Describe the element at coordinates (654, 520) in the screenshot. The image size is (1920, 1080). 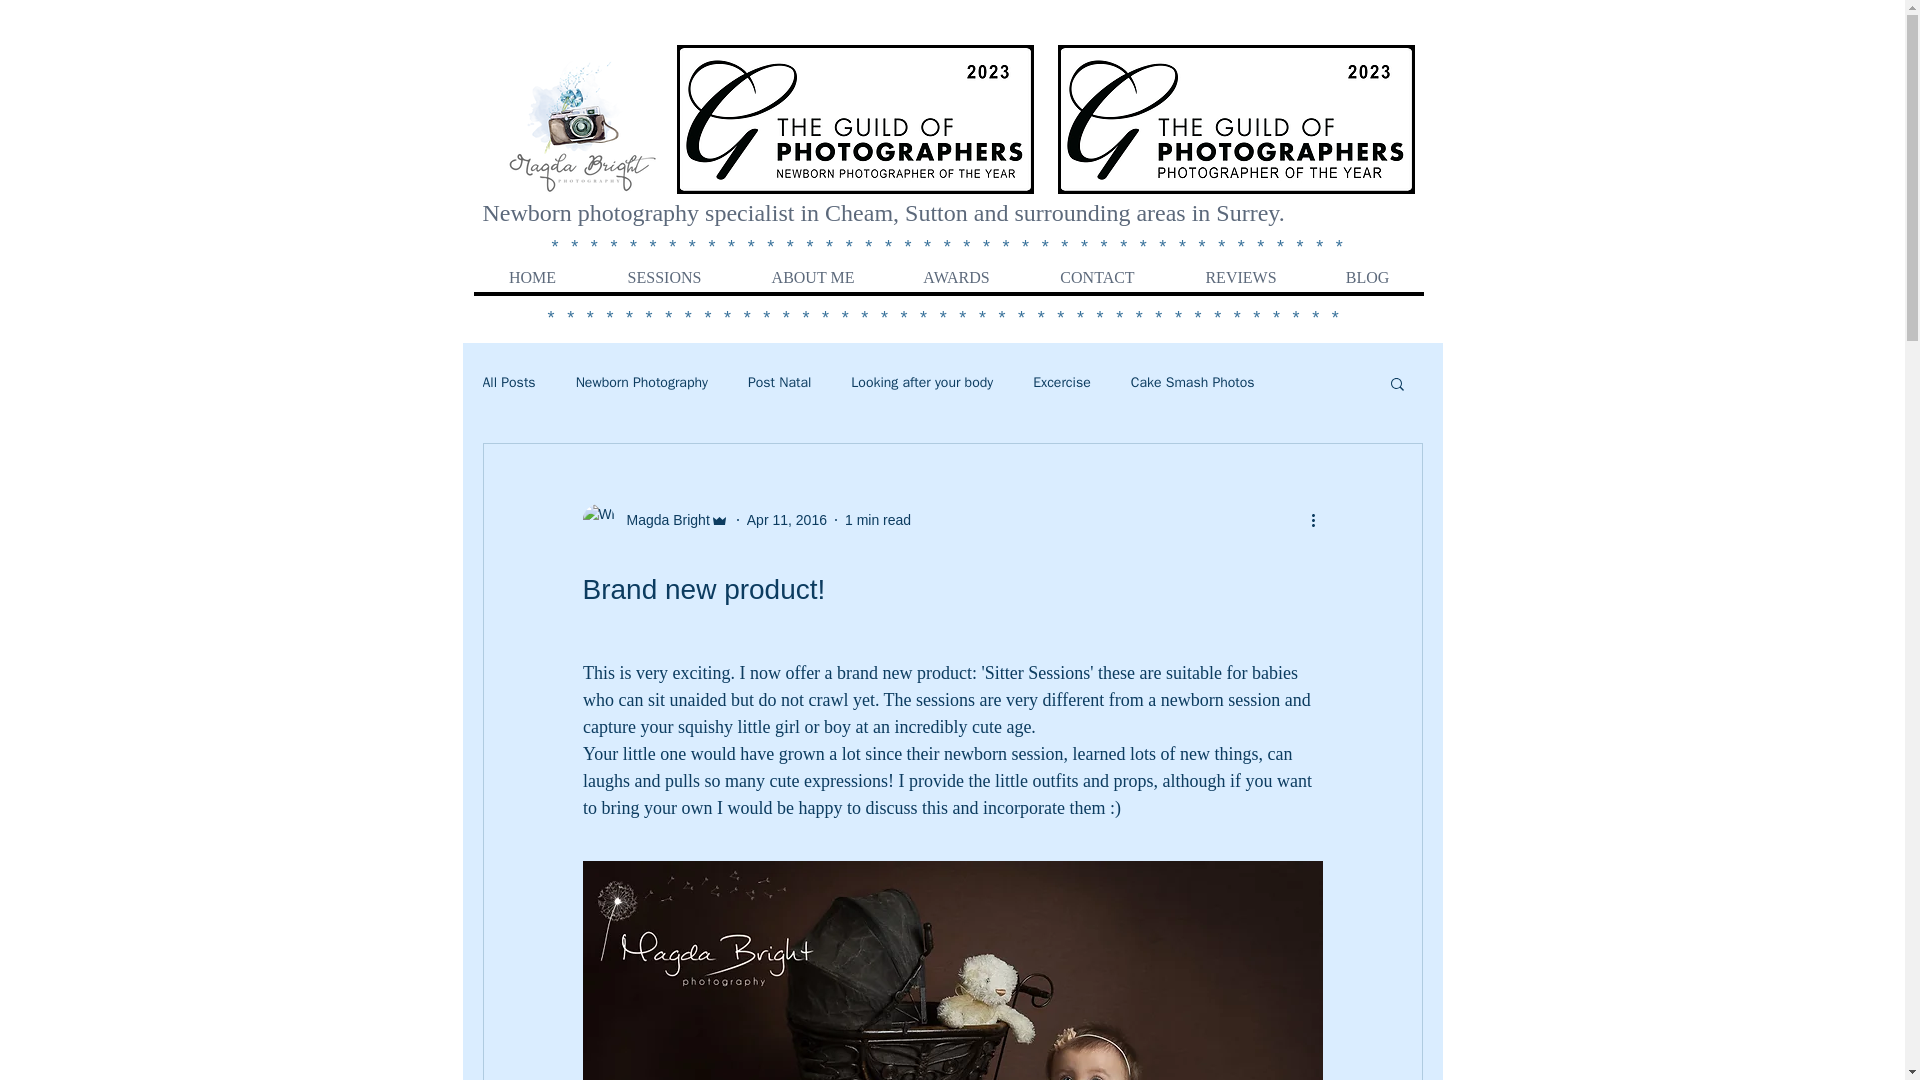
I see `Magda Bright` at that location.